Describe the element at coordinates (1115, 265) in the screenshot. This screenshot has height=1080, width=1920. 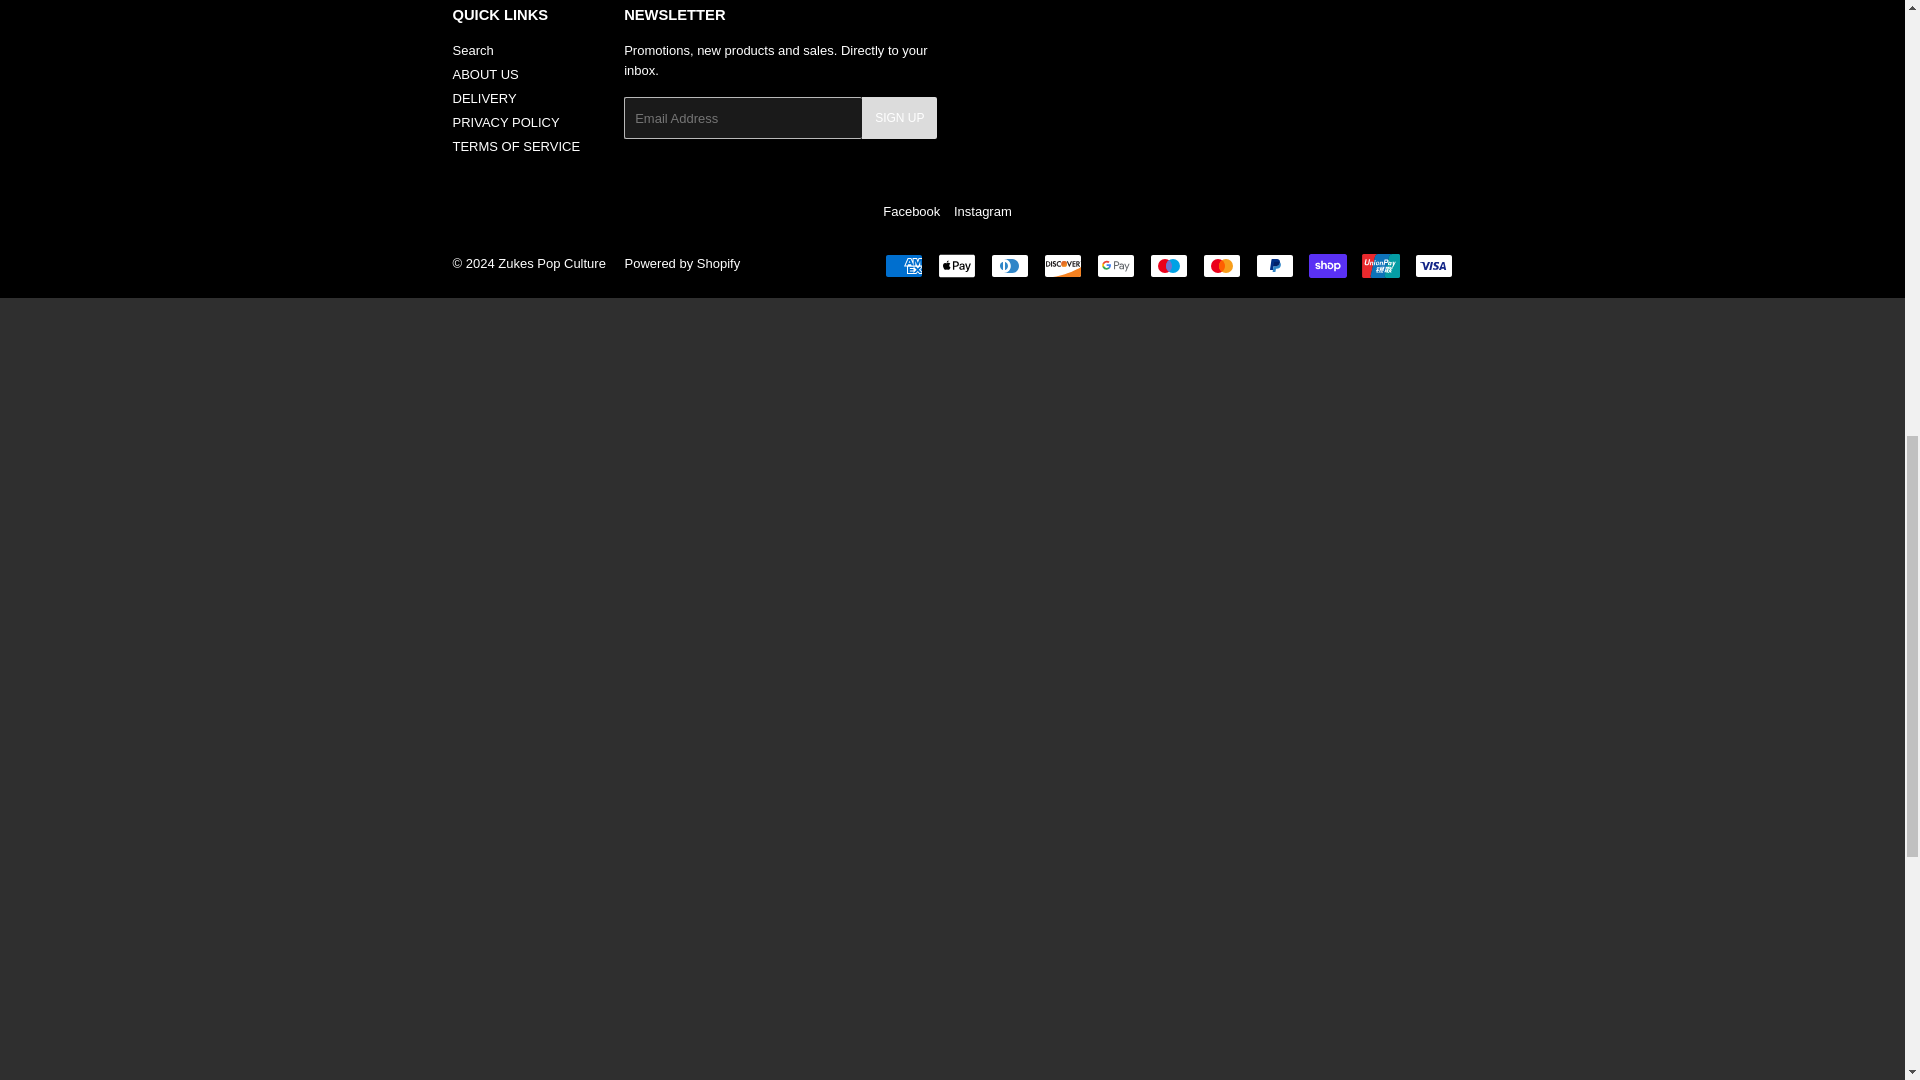
I see `Google Pay` at that location.